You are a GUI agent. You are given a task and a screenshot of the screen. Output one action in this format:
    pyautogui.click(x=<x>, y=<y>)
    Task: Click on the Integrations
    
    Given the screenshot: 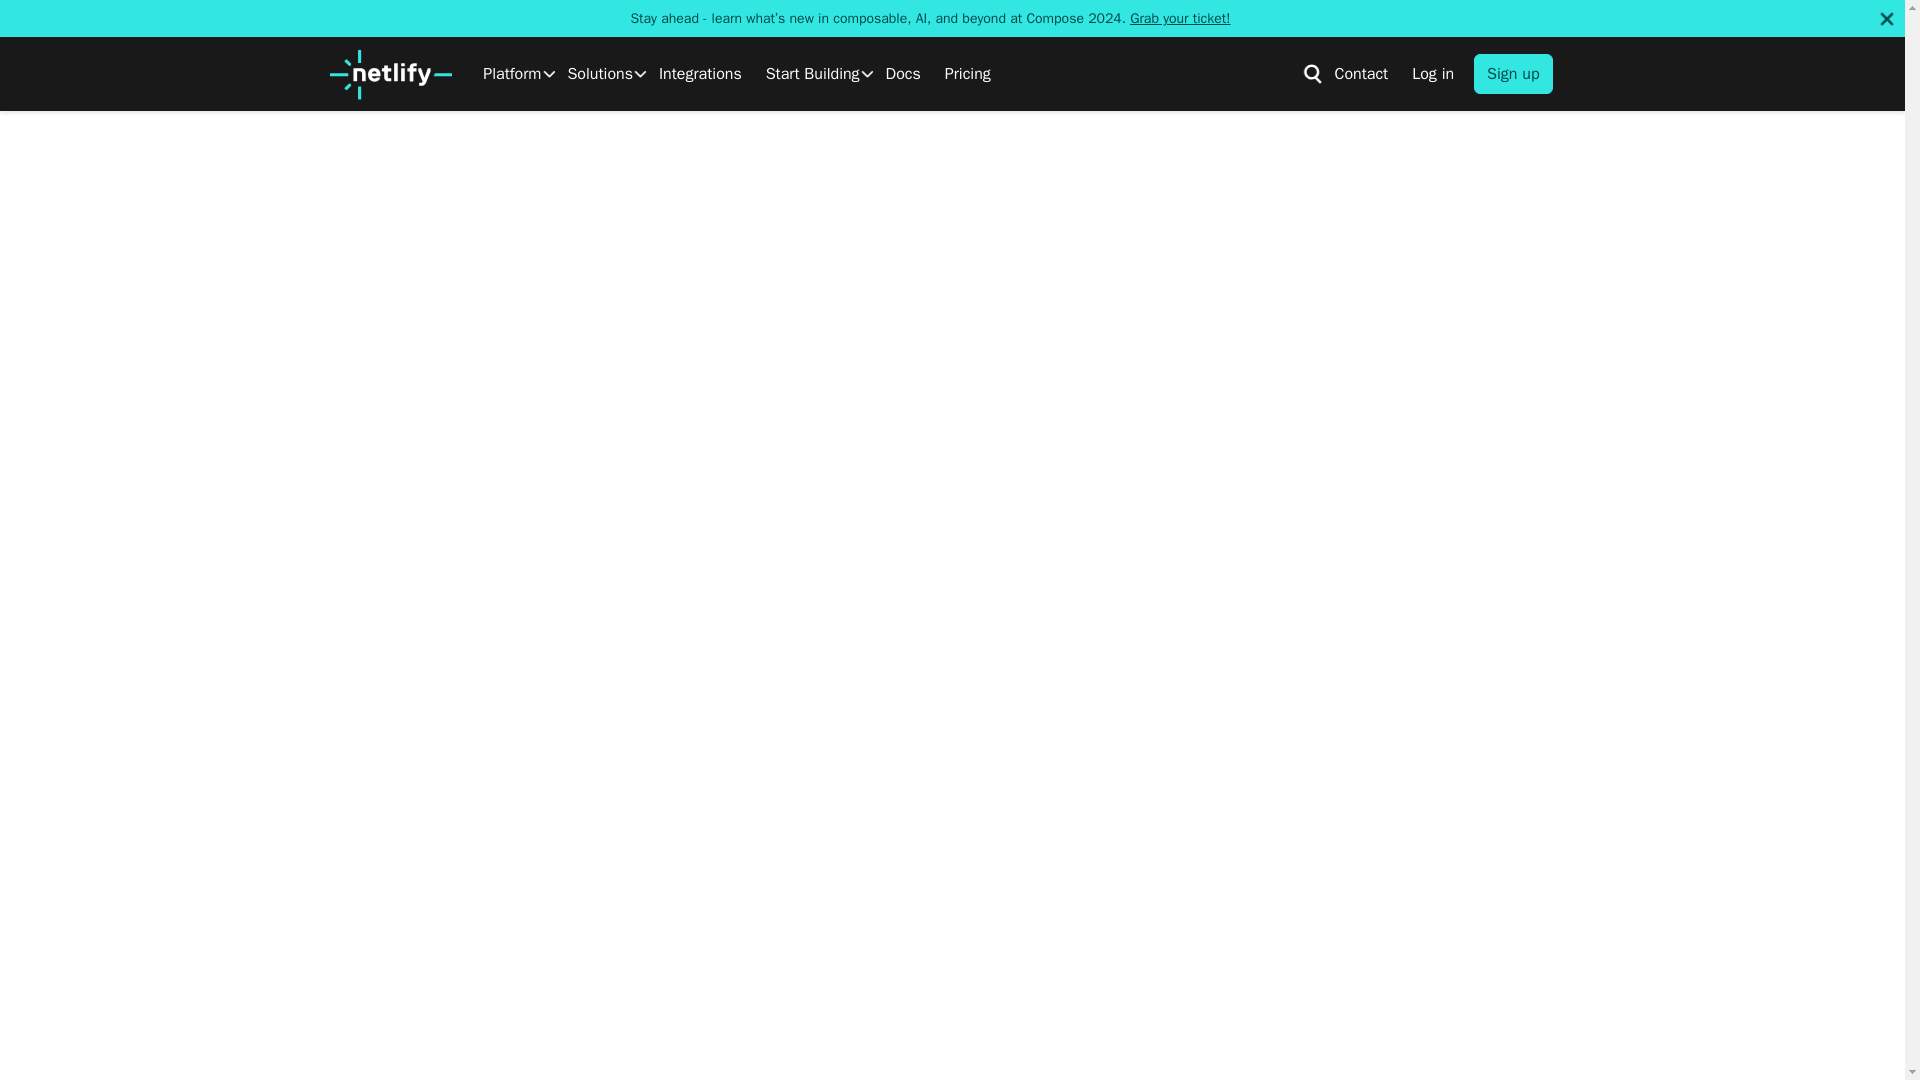 What is the action you would take?
    pyautogui.click(x=700, y=74)
    